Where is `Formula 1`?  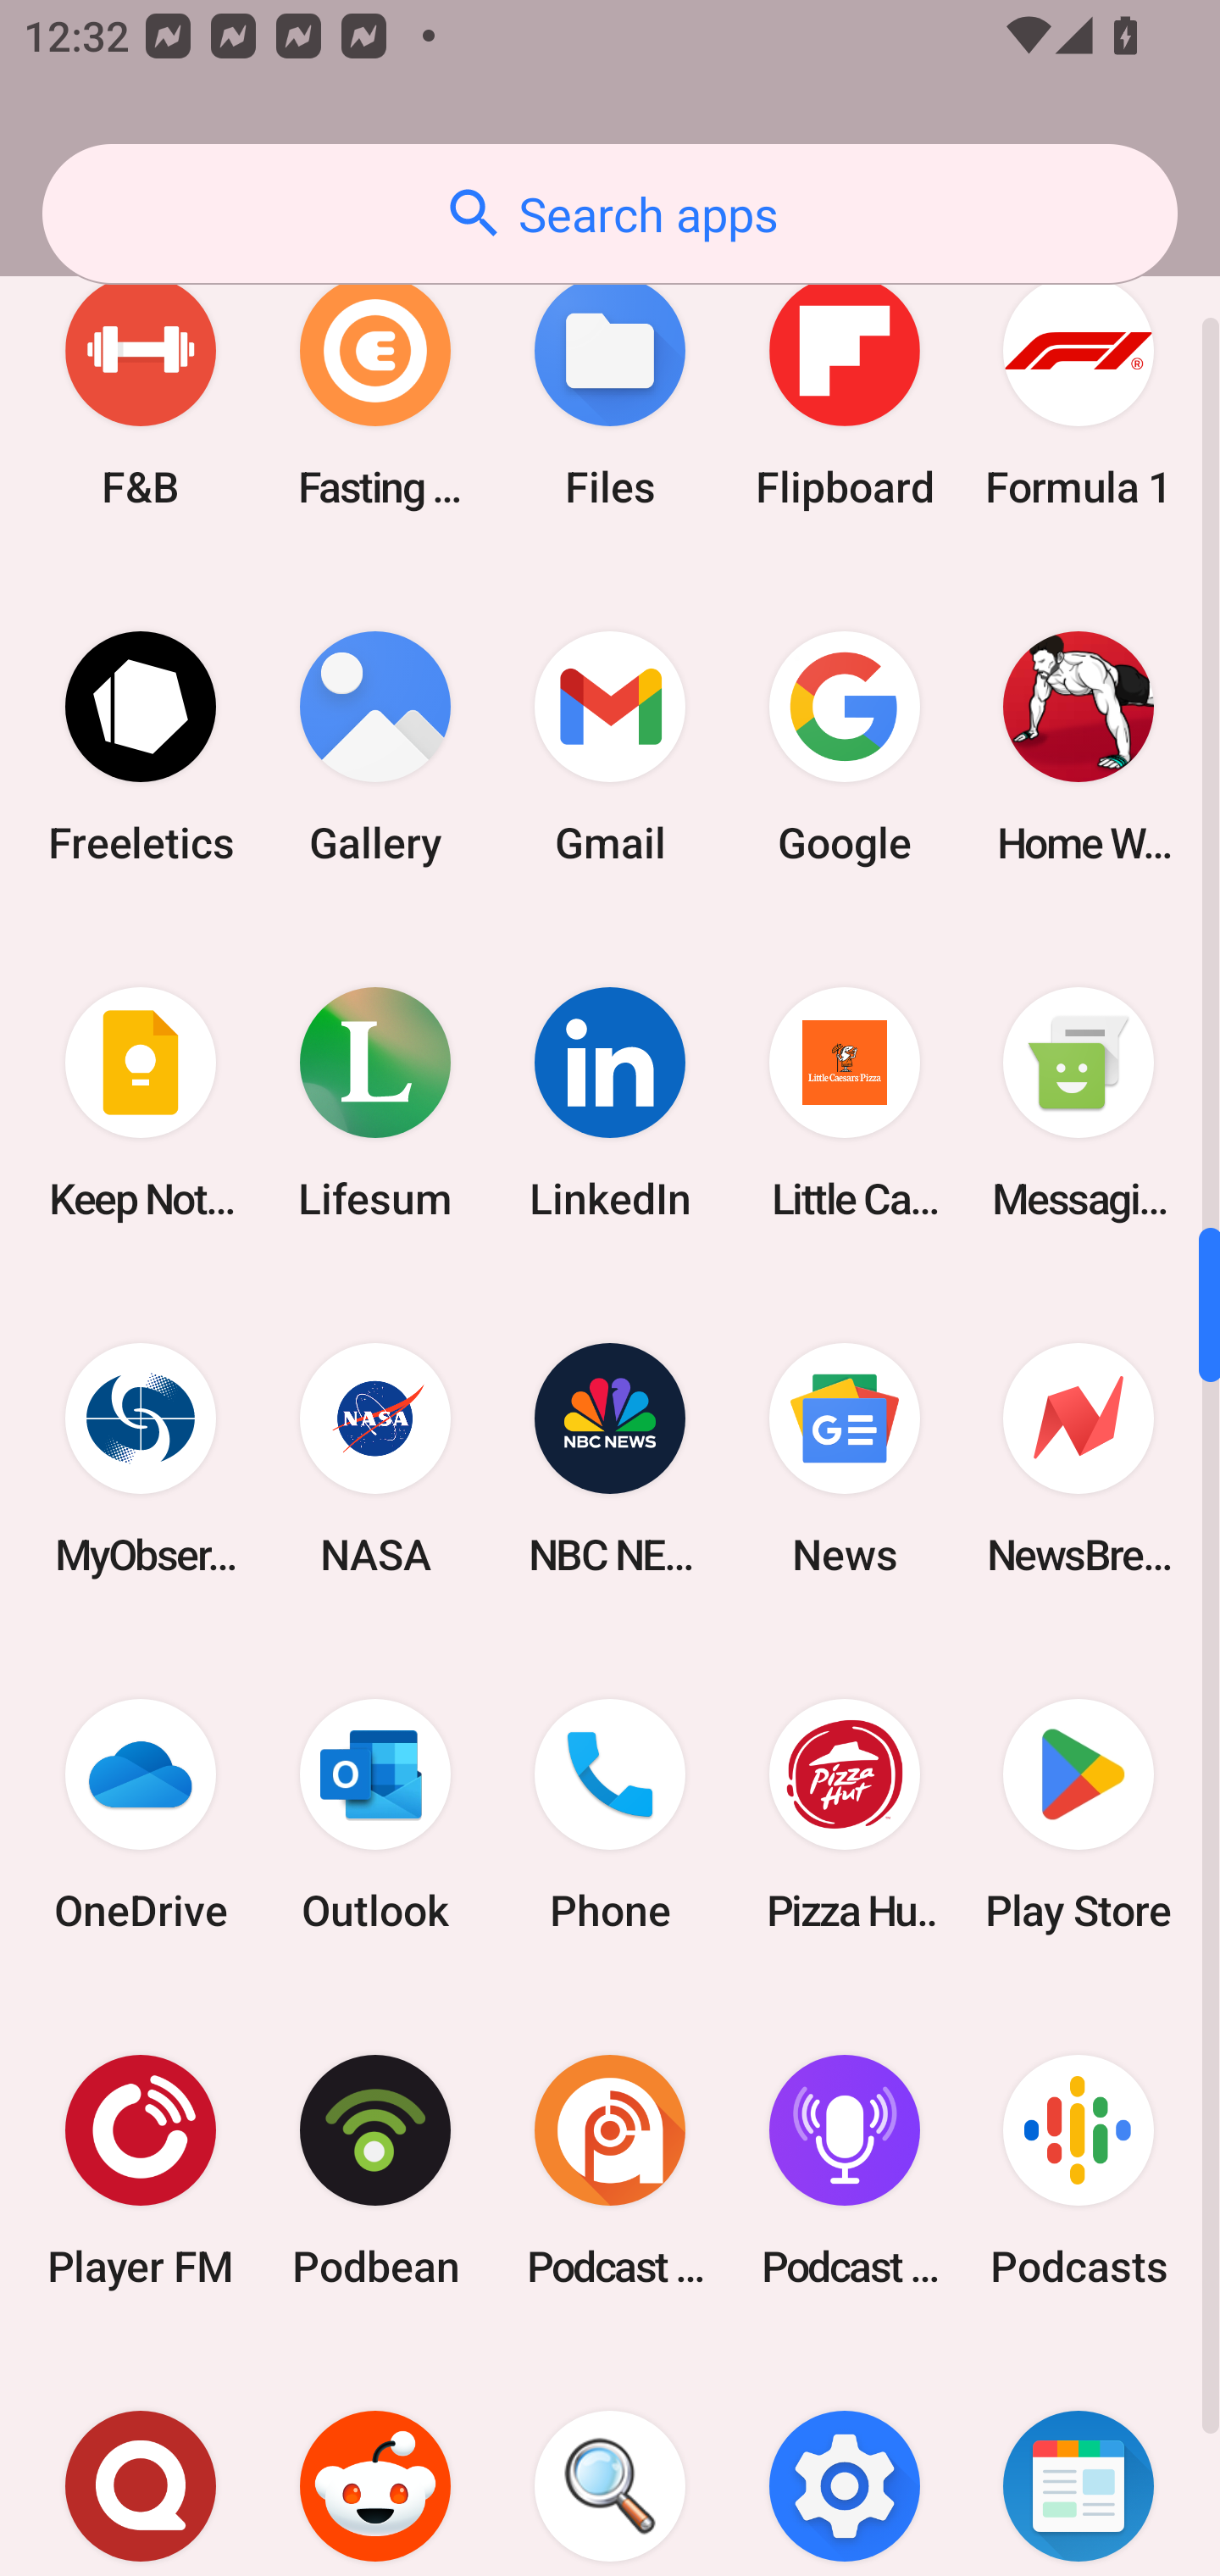 Formula 1 is located at coordinates (1079, 391).